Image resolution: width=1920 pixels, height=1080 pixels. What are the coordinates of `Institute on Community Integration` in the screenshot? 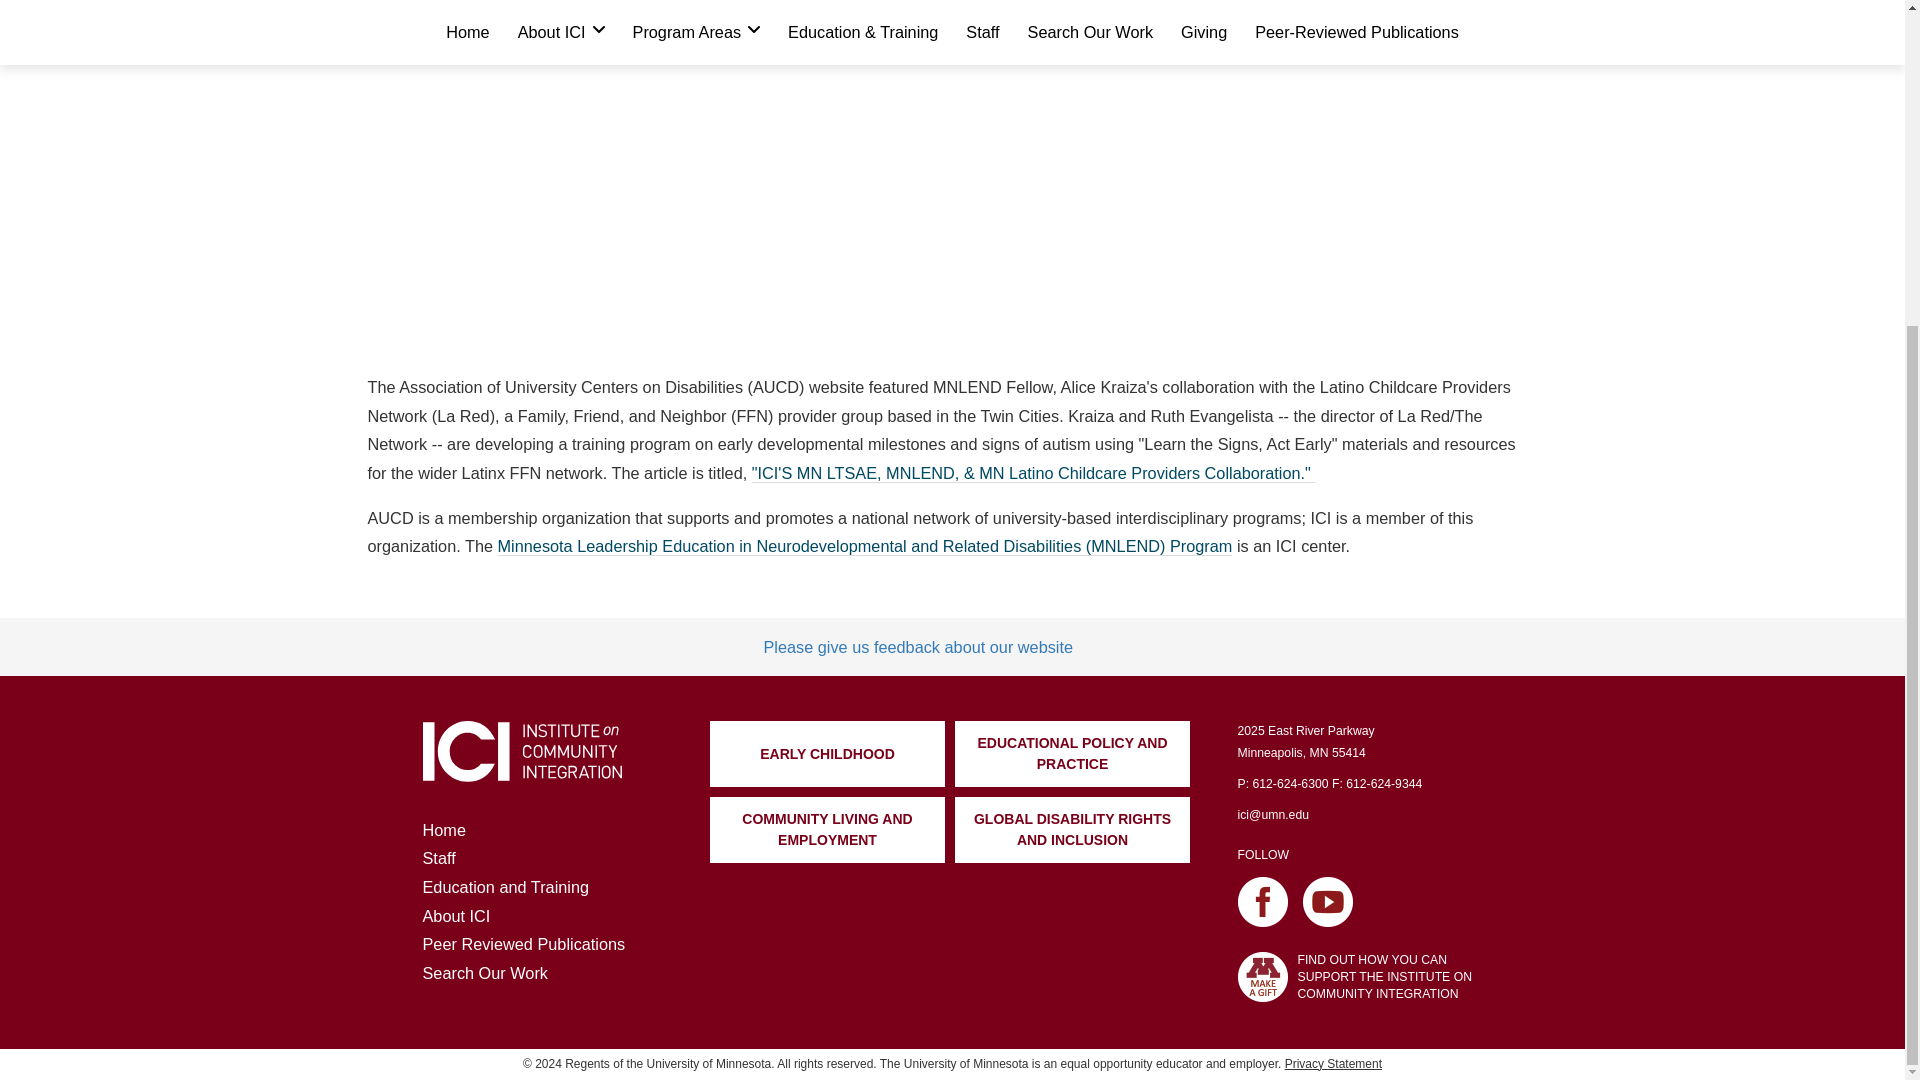 It's located at (521, 751).